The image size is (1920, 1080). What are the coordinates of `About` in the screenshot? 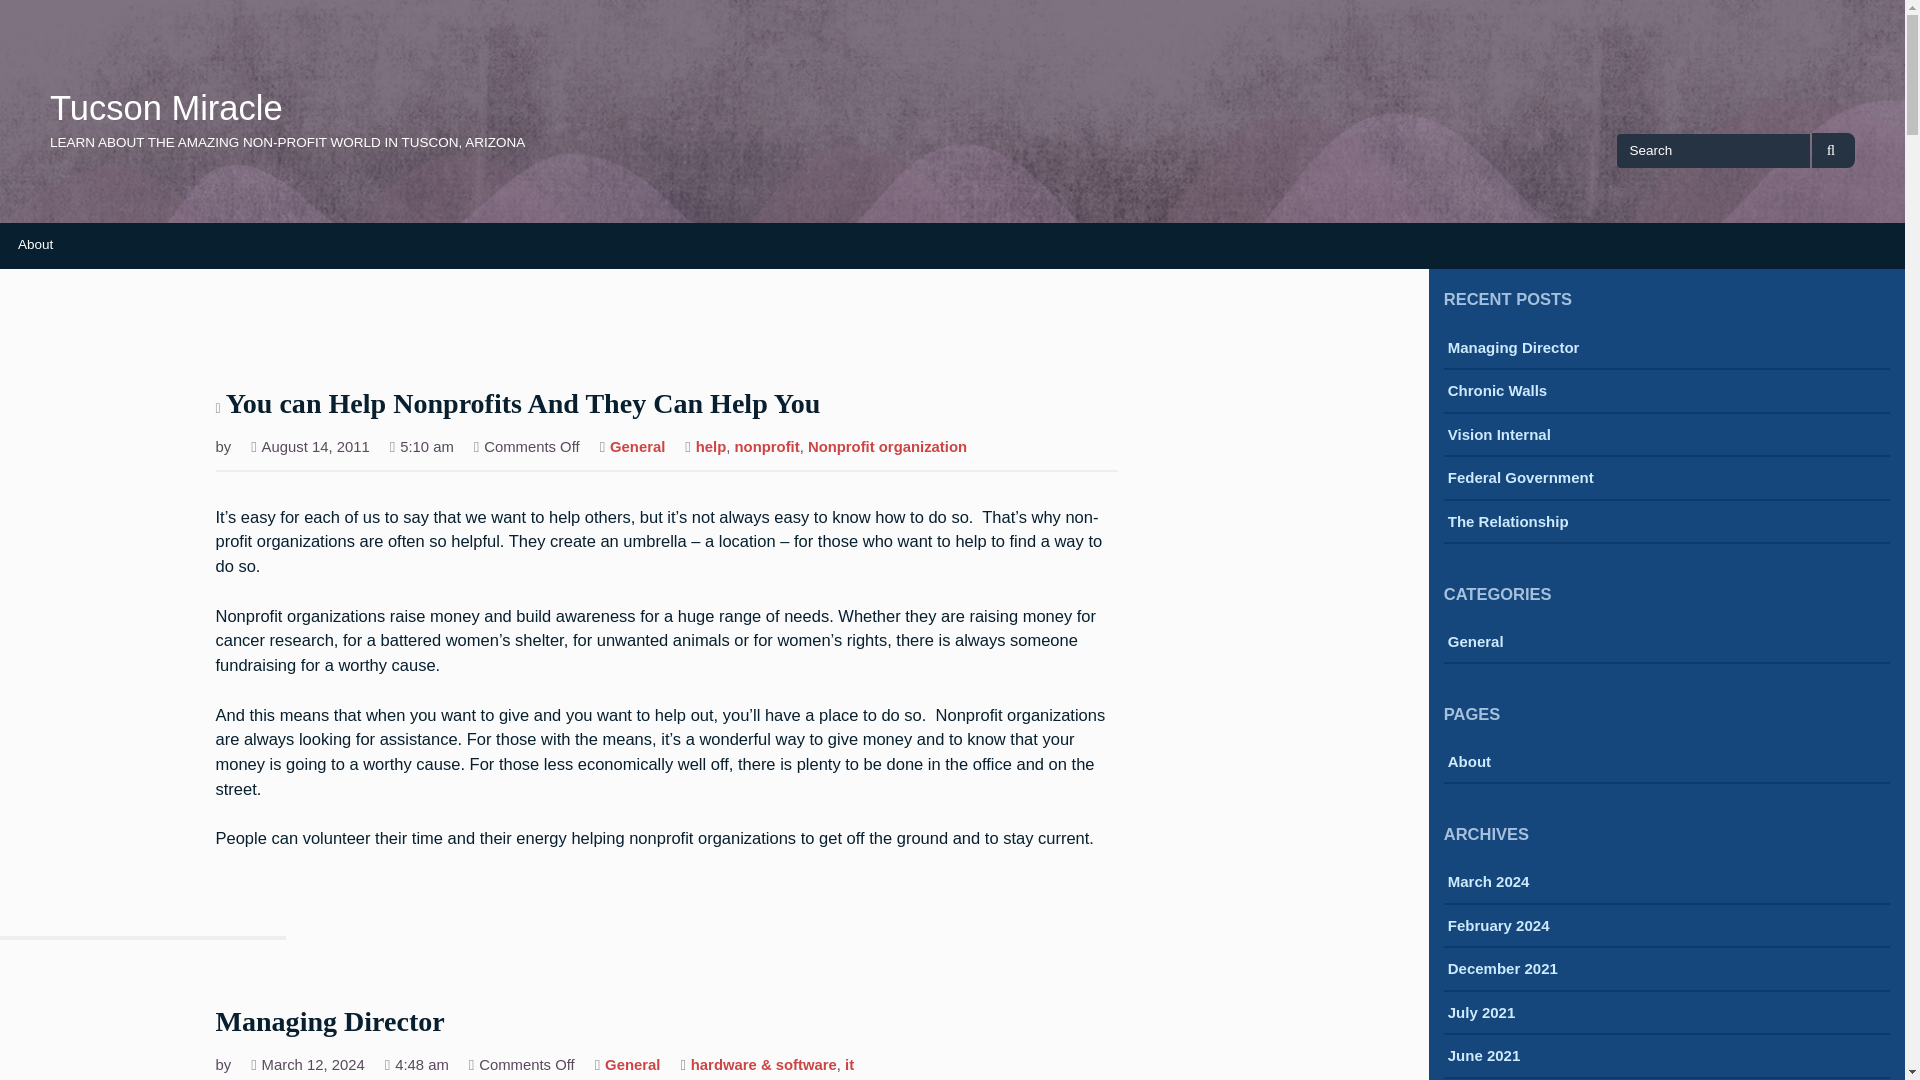 It's located at (36, 244).